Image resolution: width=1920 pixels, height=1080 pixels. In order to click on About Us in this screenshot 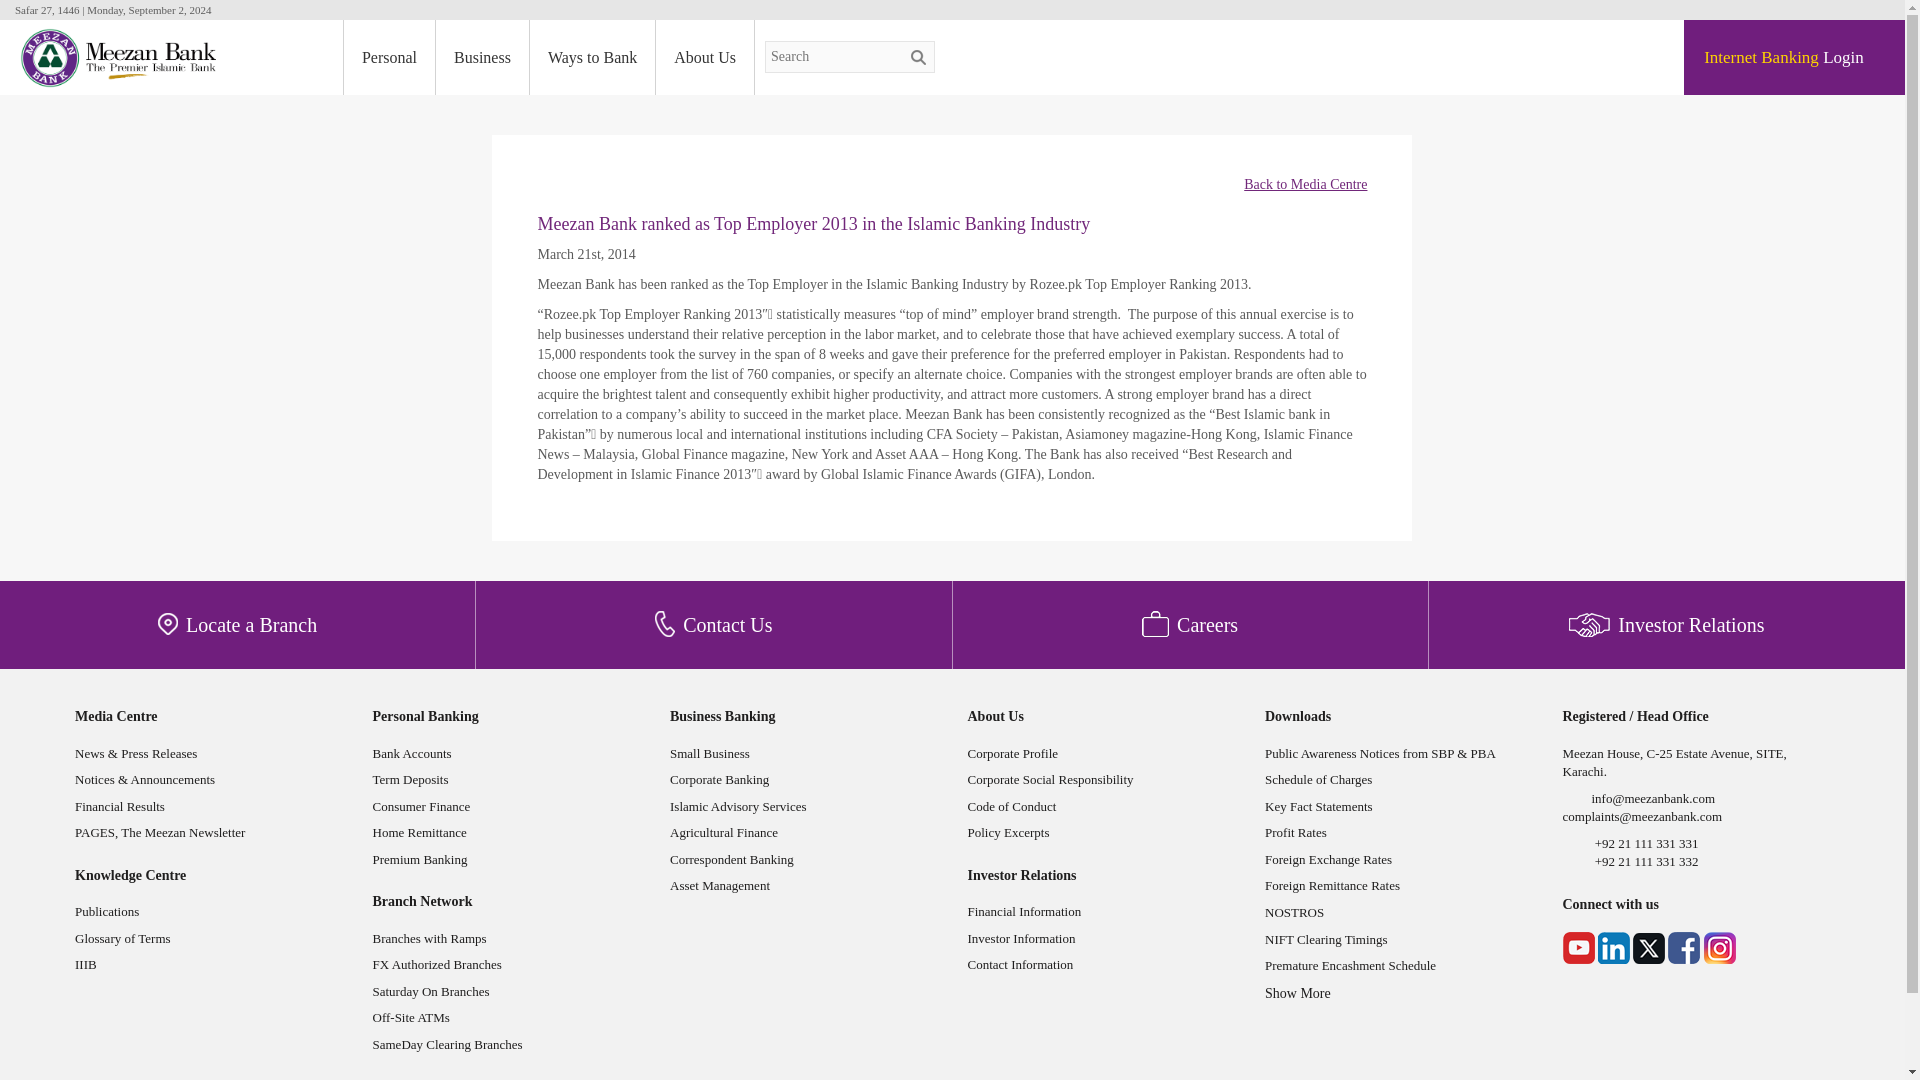, I will do `click(705, 58)`.